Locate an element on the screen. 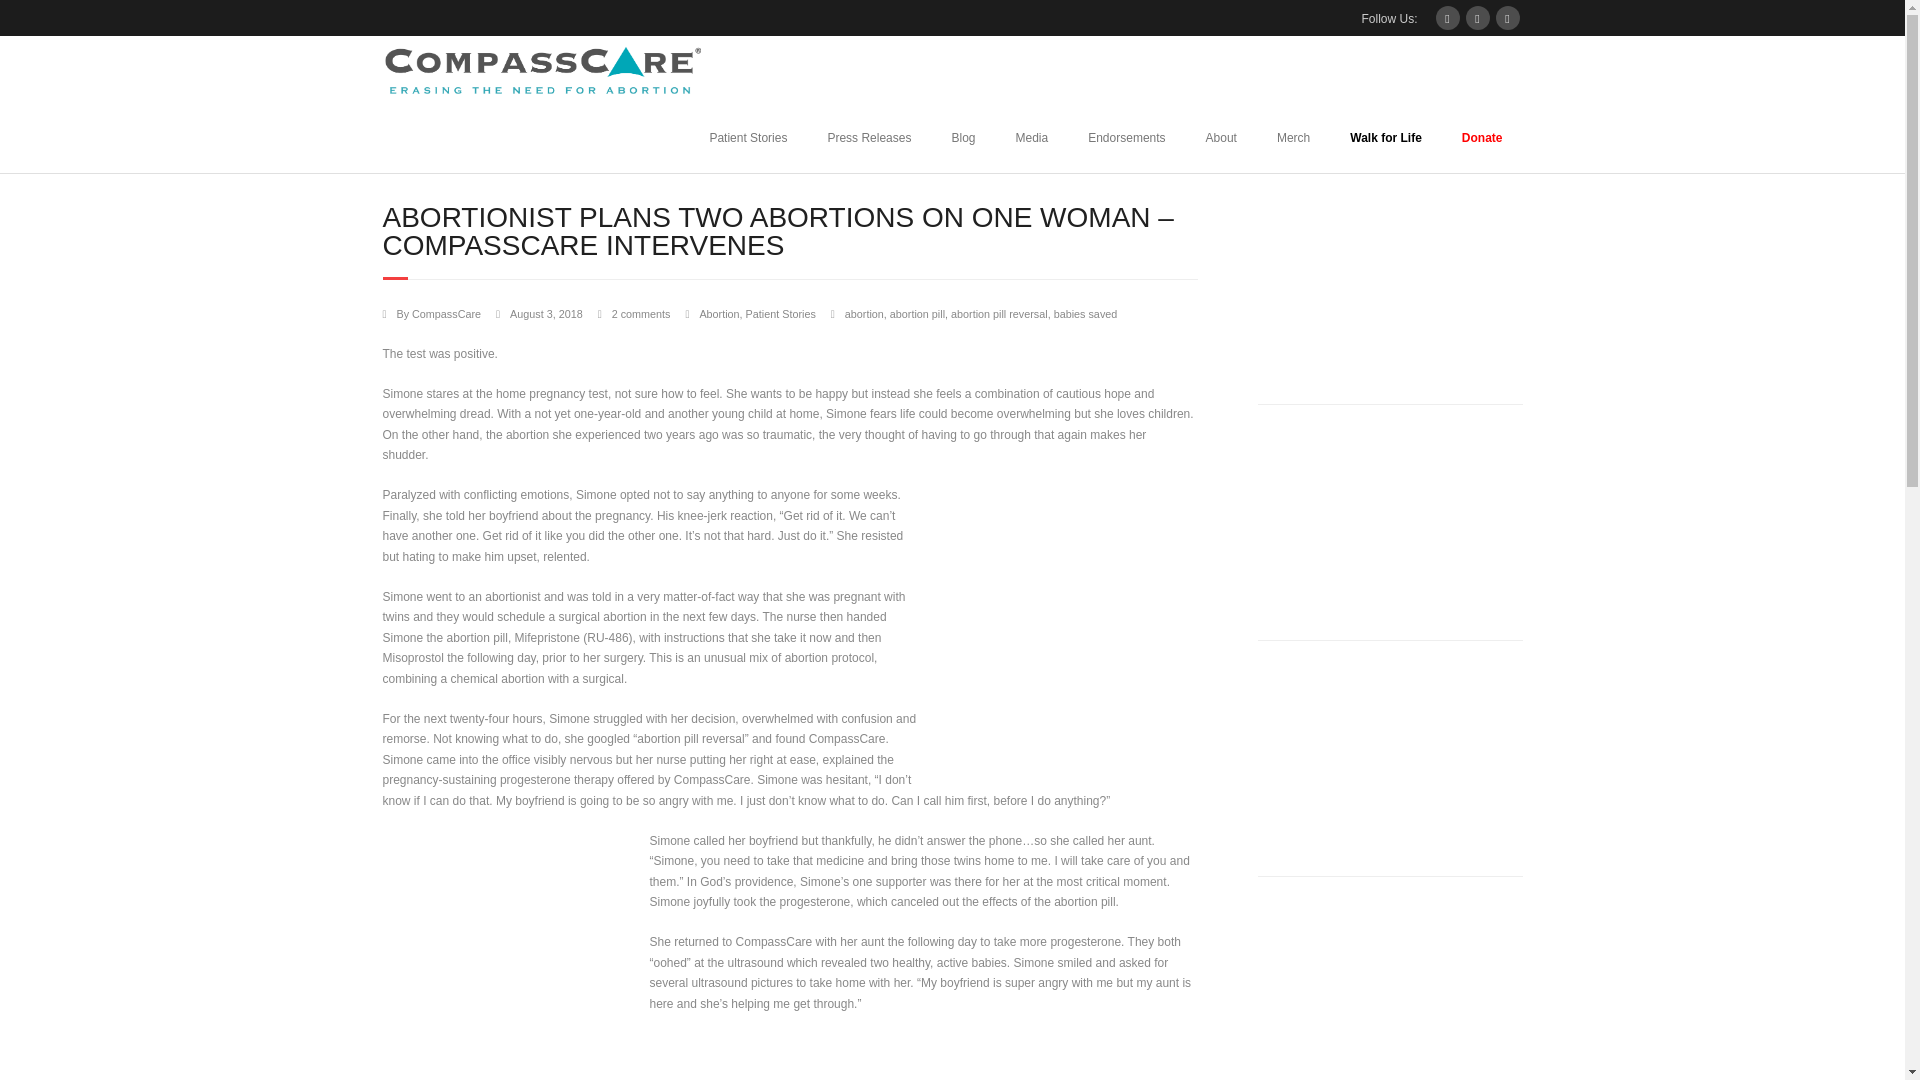 The height and width of the screenshot is (1080, 1920). abortion pill reversal is located at coordinates (999, 313).